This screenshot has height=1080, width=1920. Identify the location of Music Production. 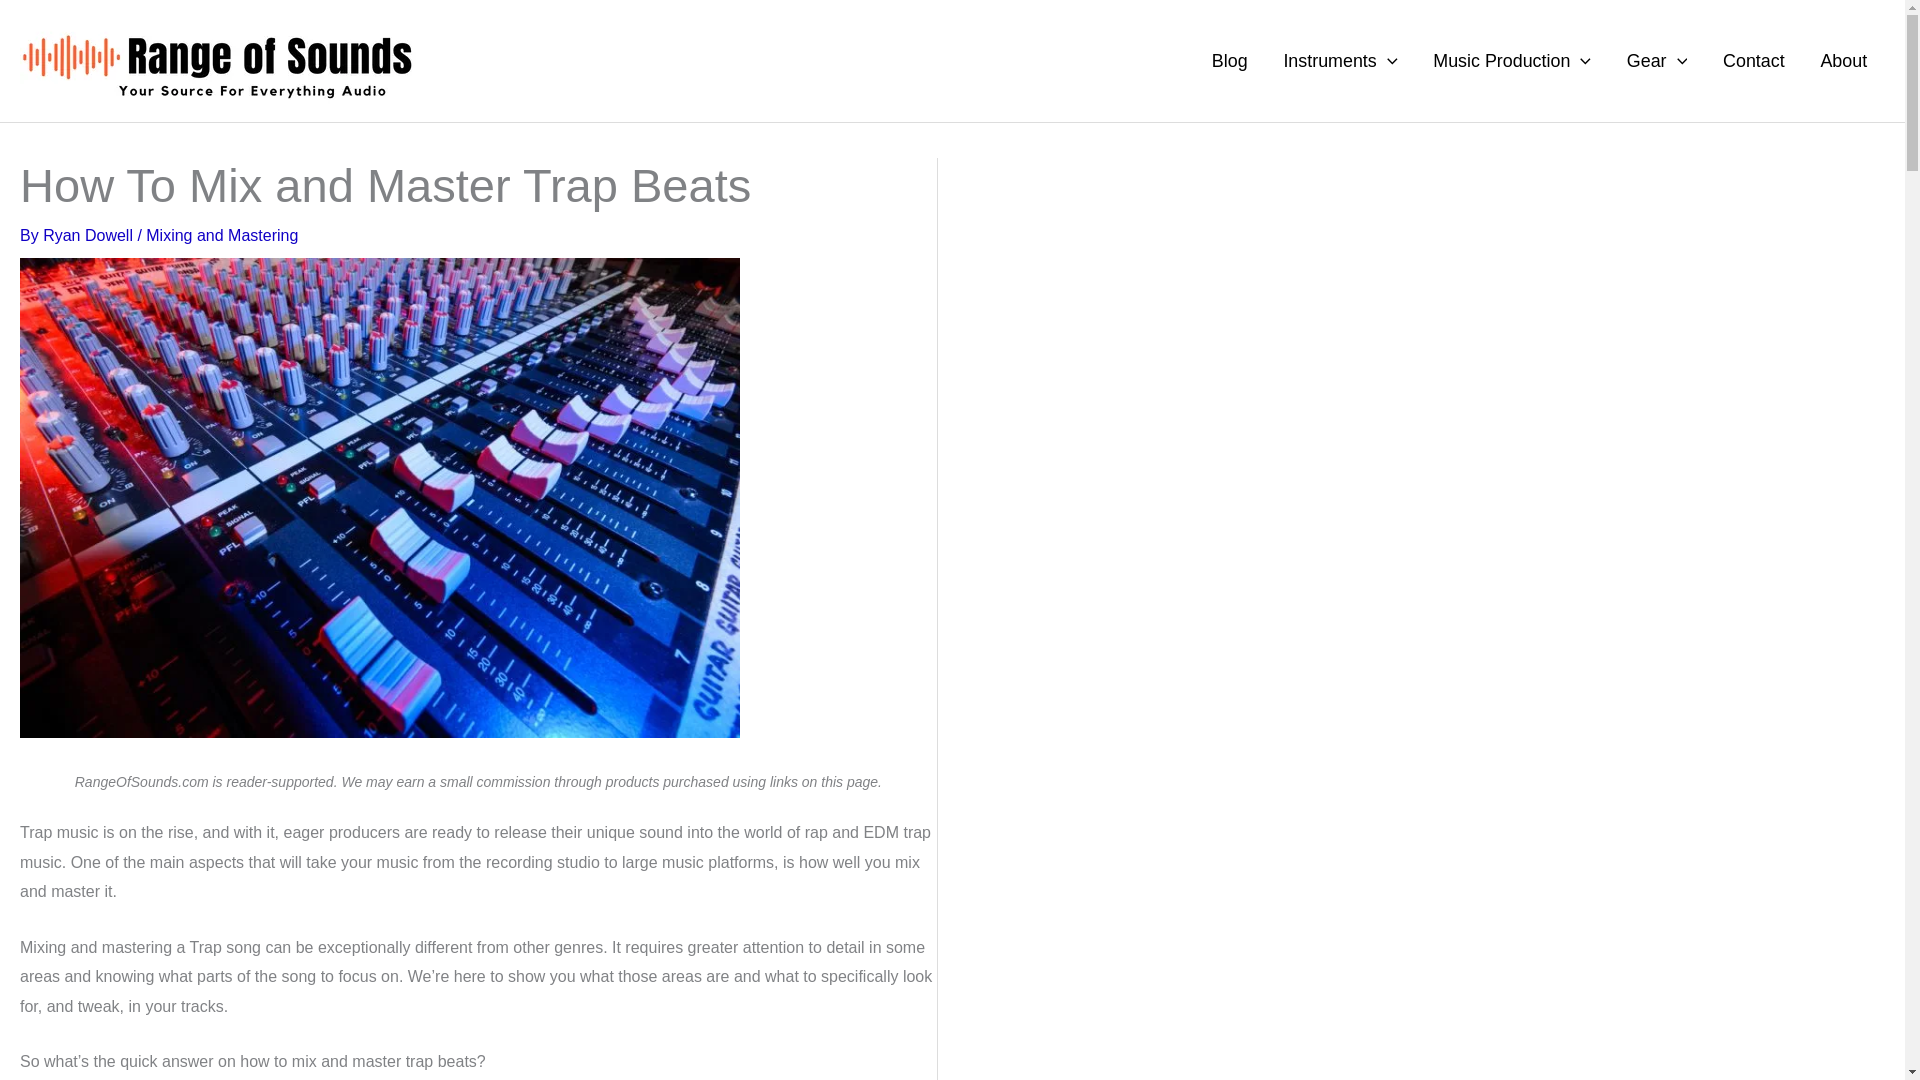
(1512, 60).